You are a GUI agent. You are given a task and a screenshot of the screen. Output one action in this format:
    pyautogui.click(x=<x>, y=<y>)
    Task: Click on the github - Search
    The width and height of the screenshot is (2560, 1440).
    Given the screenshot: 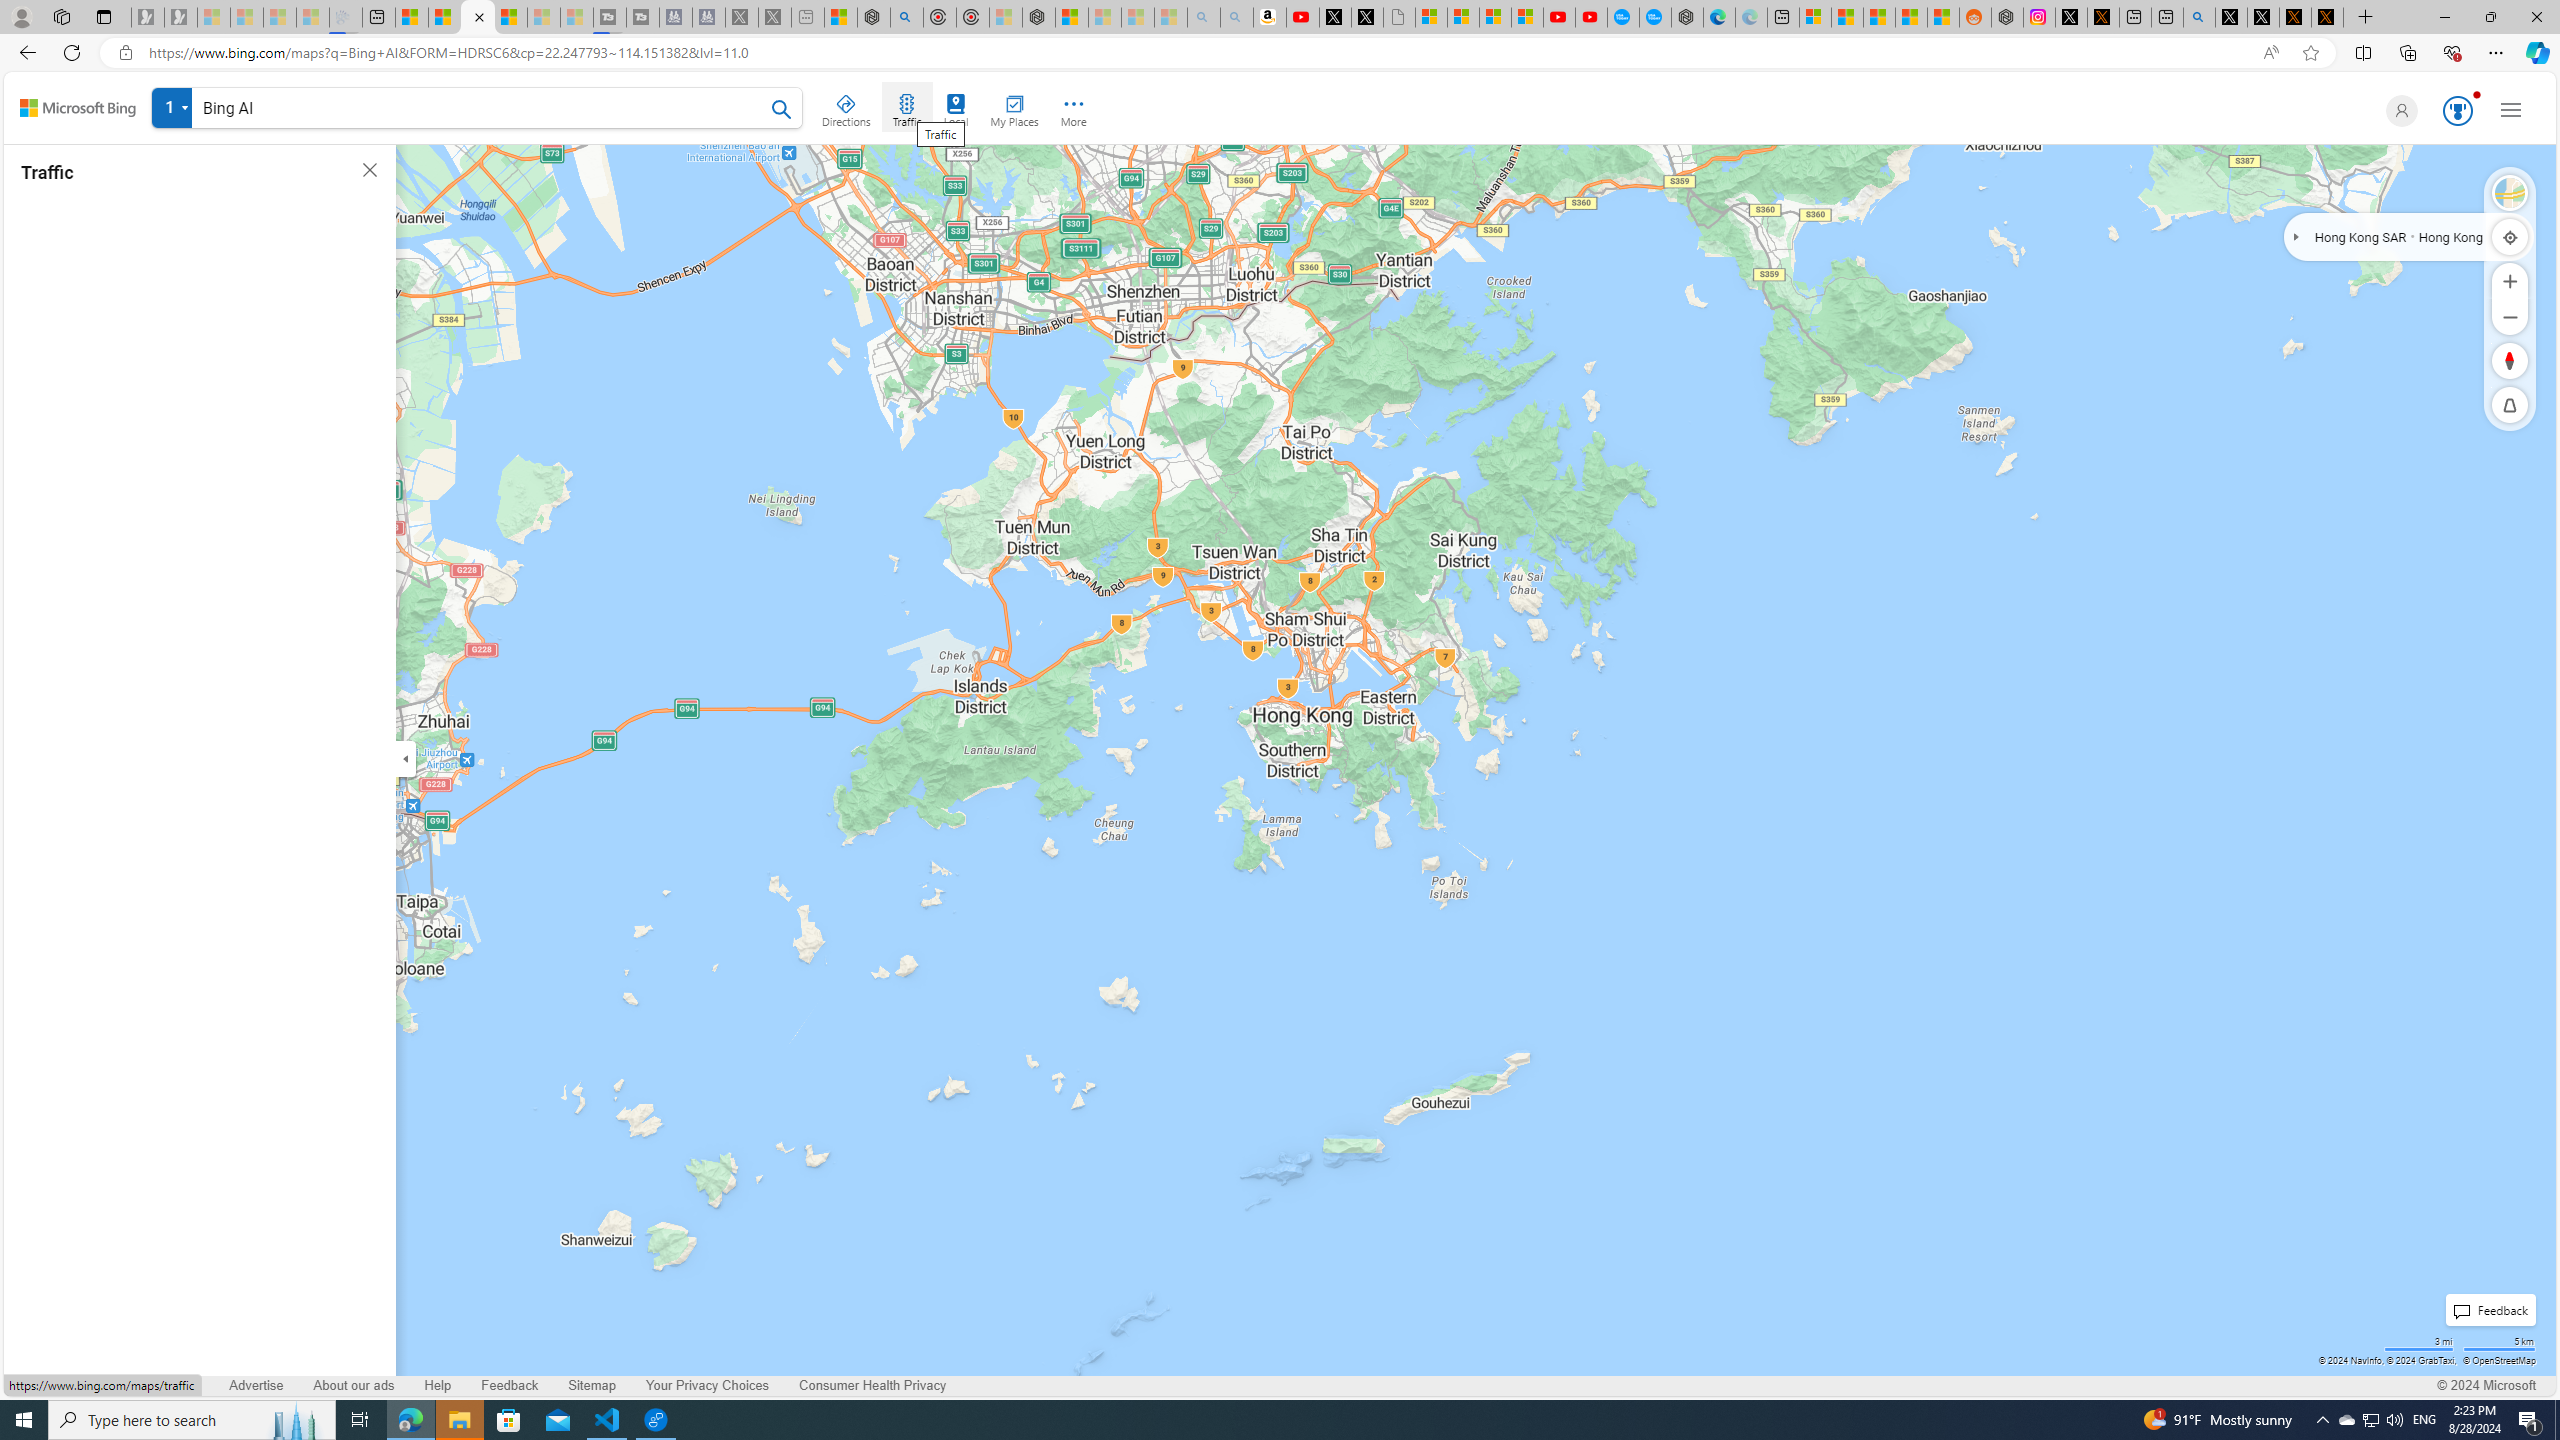 What is the action you would take?
    pyautogui.click(x=2200, y=17)
    